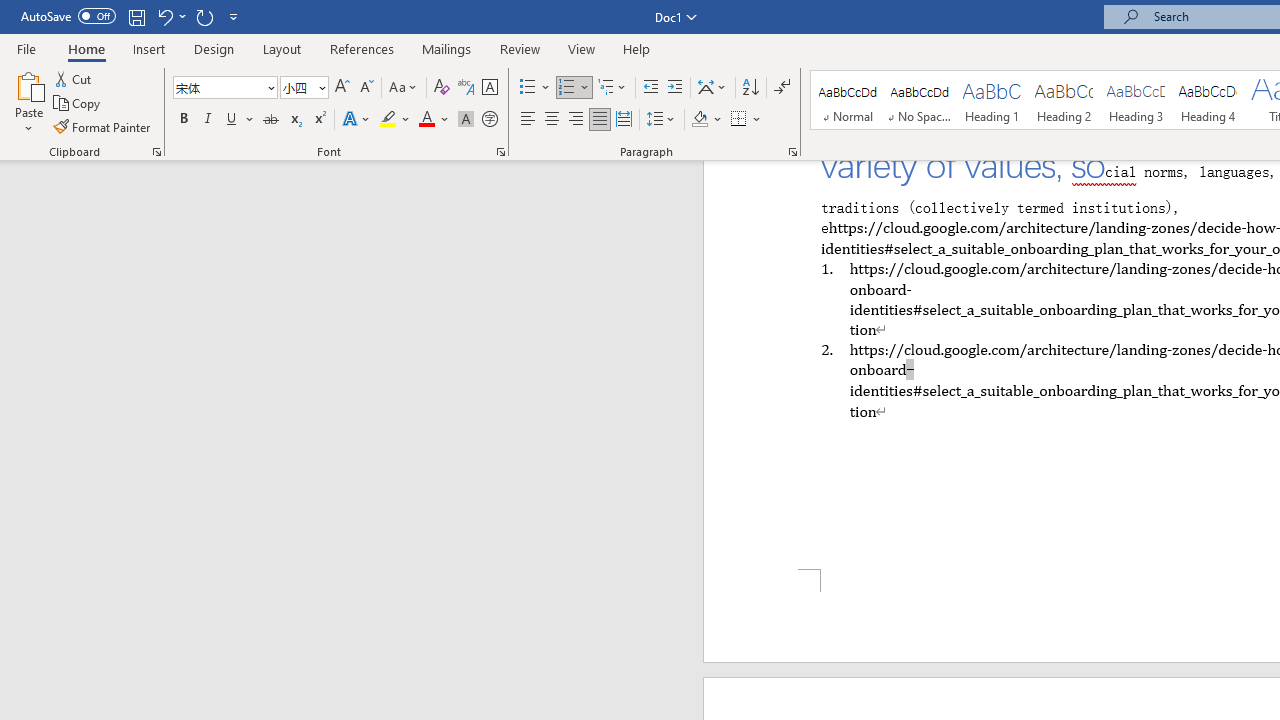 The width and height of the screenshot is (1280, 720). I want to click on Show/Hide Editing Marks, so click(782, 88).